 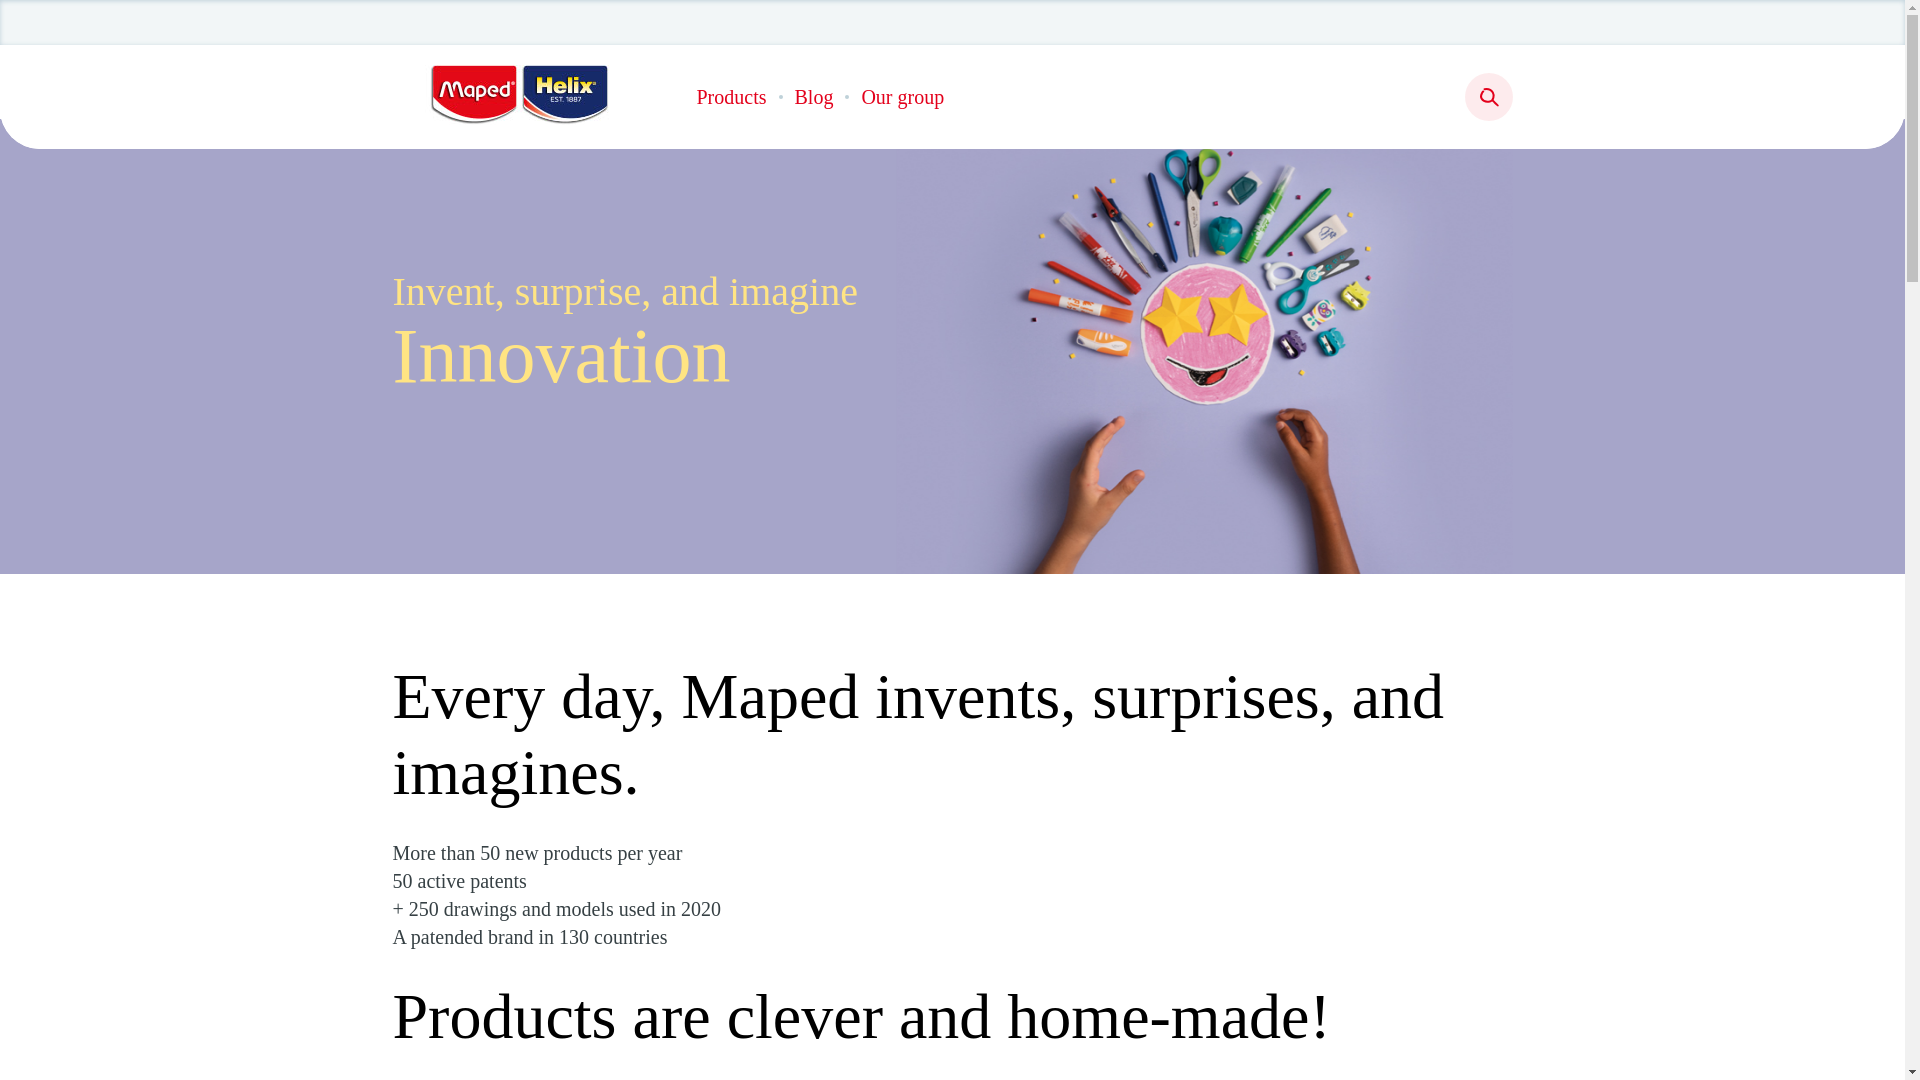 I want to click on Products, so click(x=730, y=96).